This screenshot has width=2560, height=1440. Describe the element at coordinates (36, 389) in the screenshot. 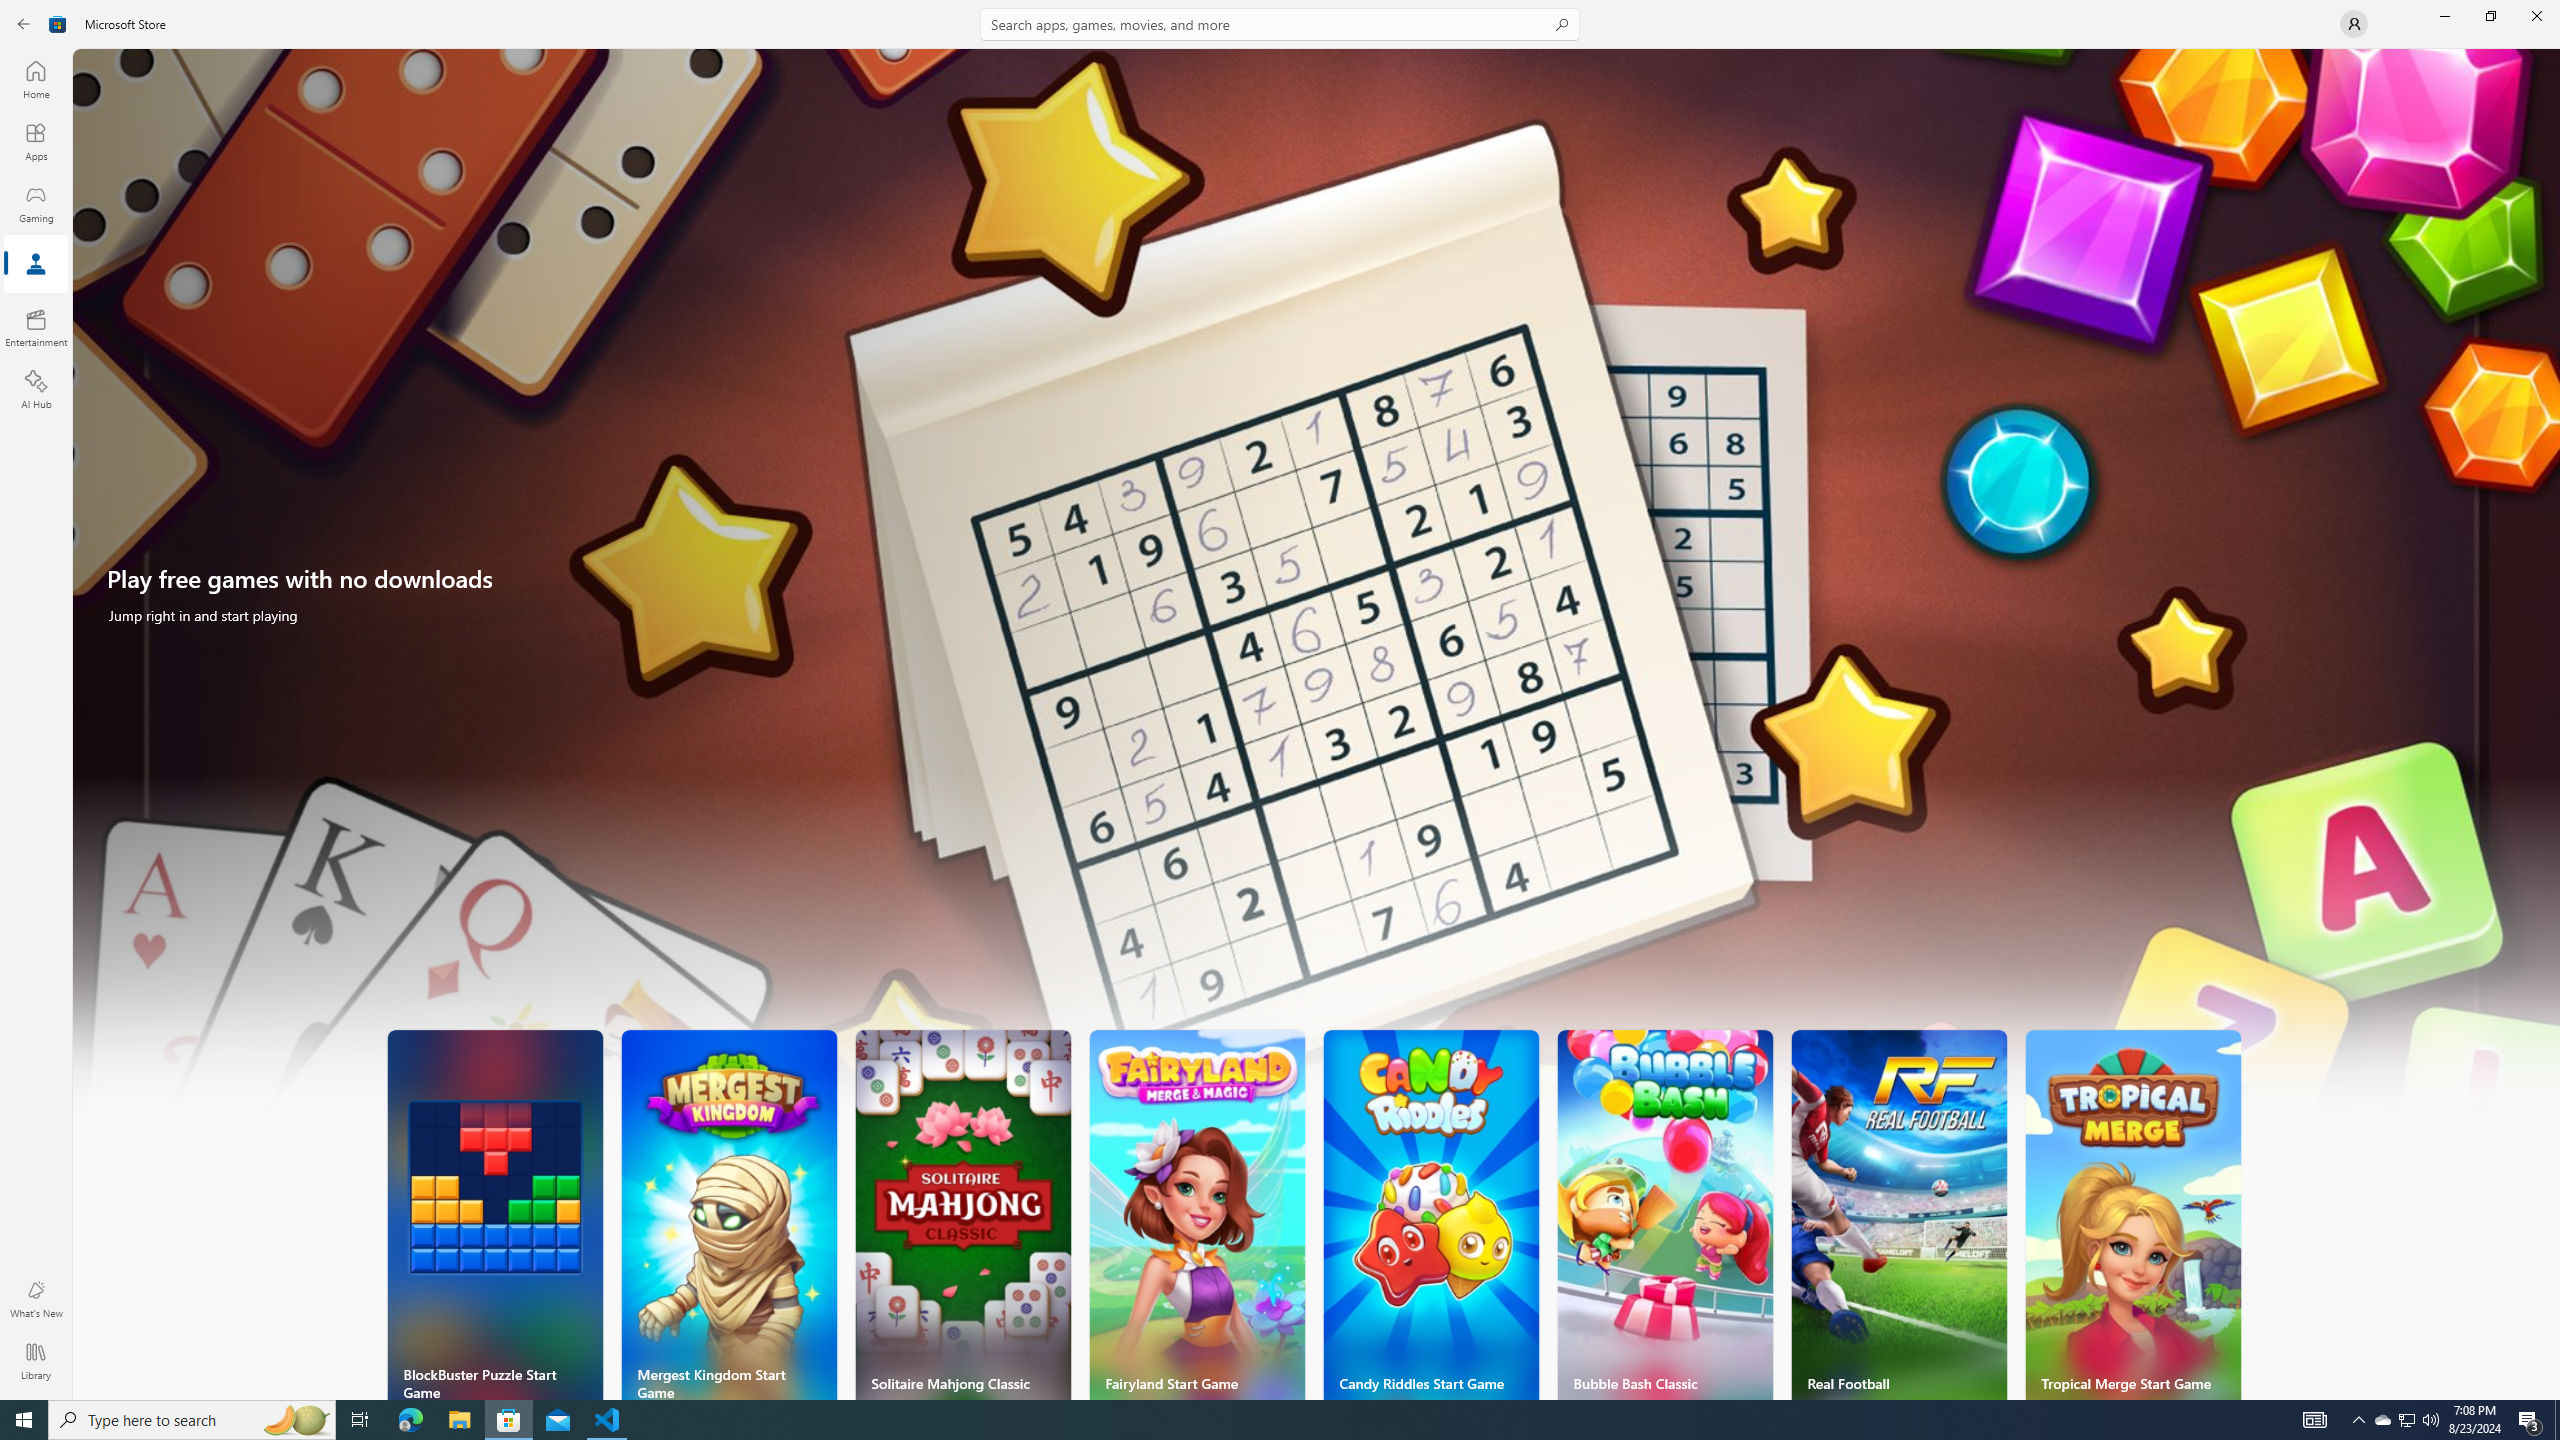

I see `AI Hub` at that location.